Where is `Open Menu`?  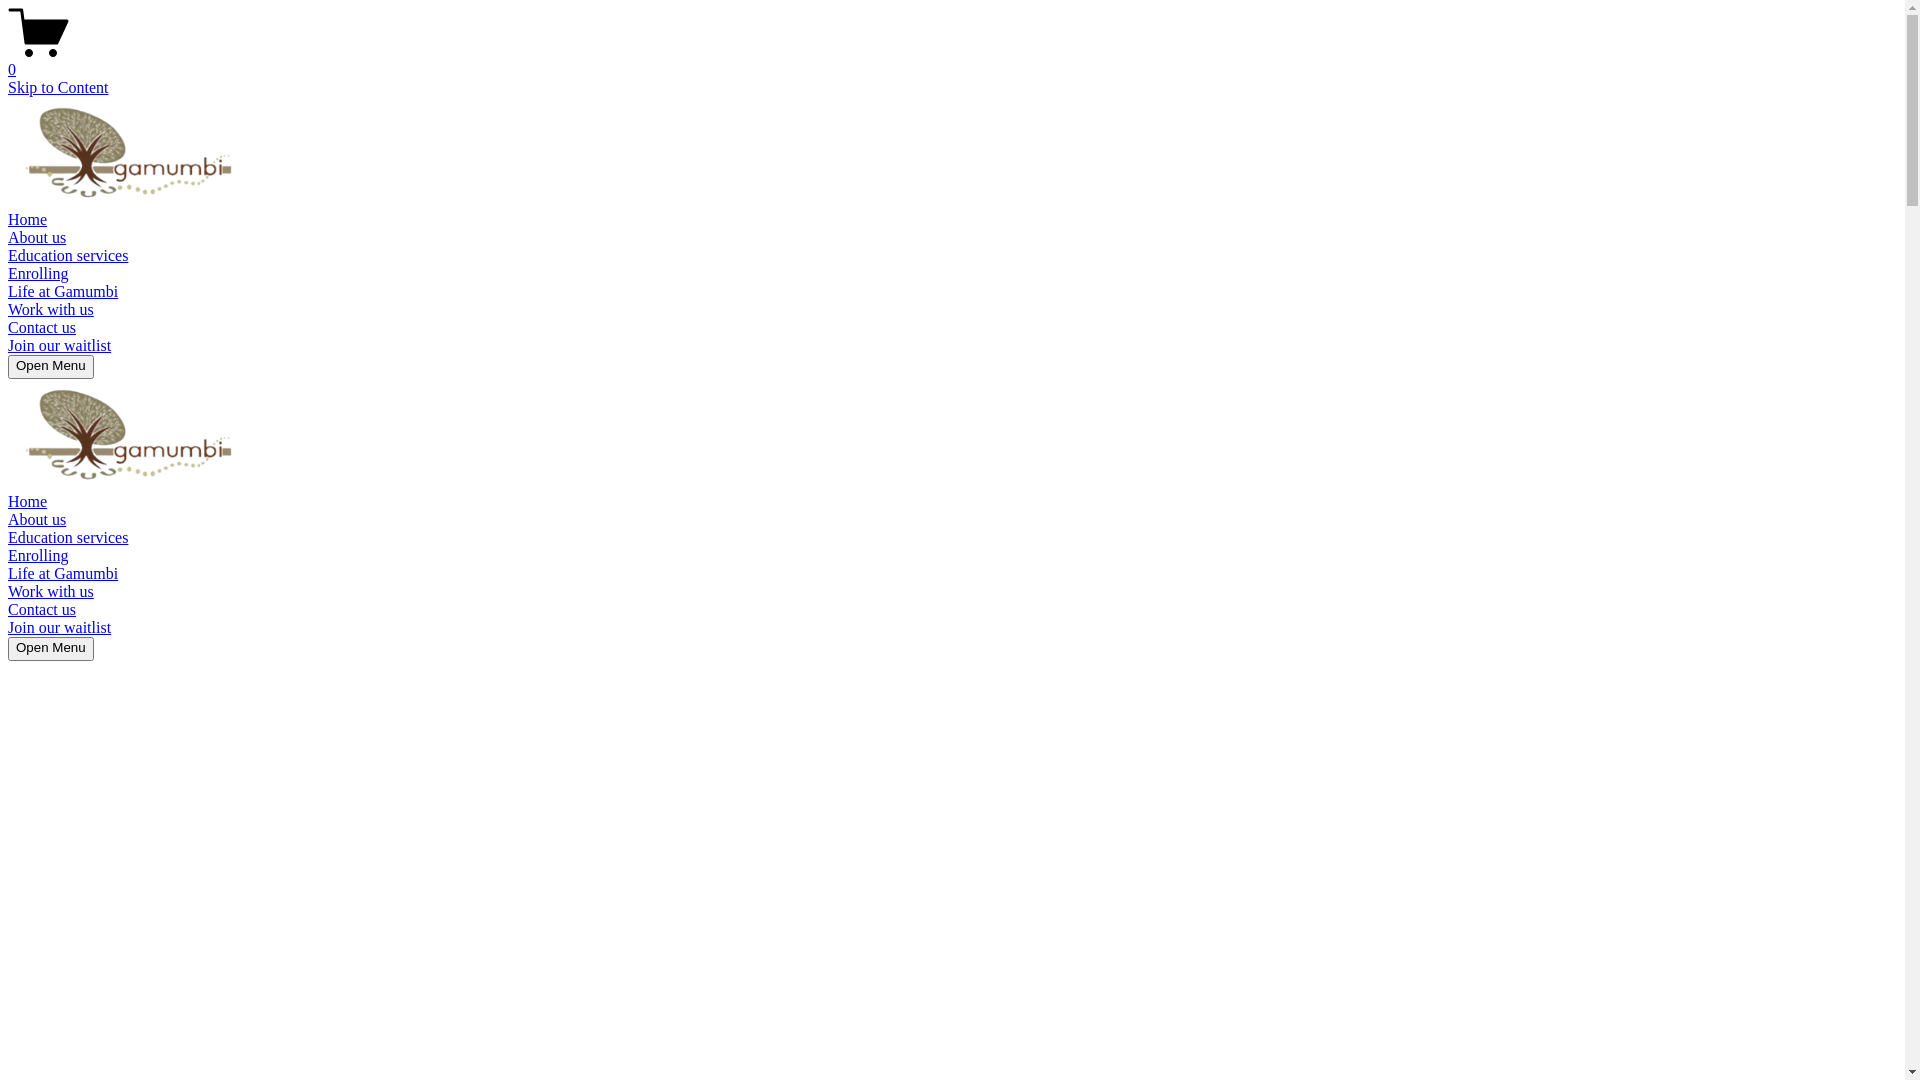 Open Menu is located at coordinates (51, 649).